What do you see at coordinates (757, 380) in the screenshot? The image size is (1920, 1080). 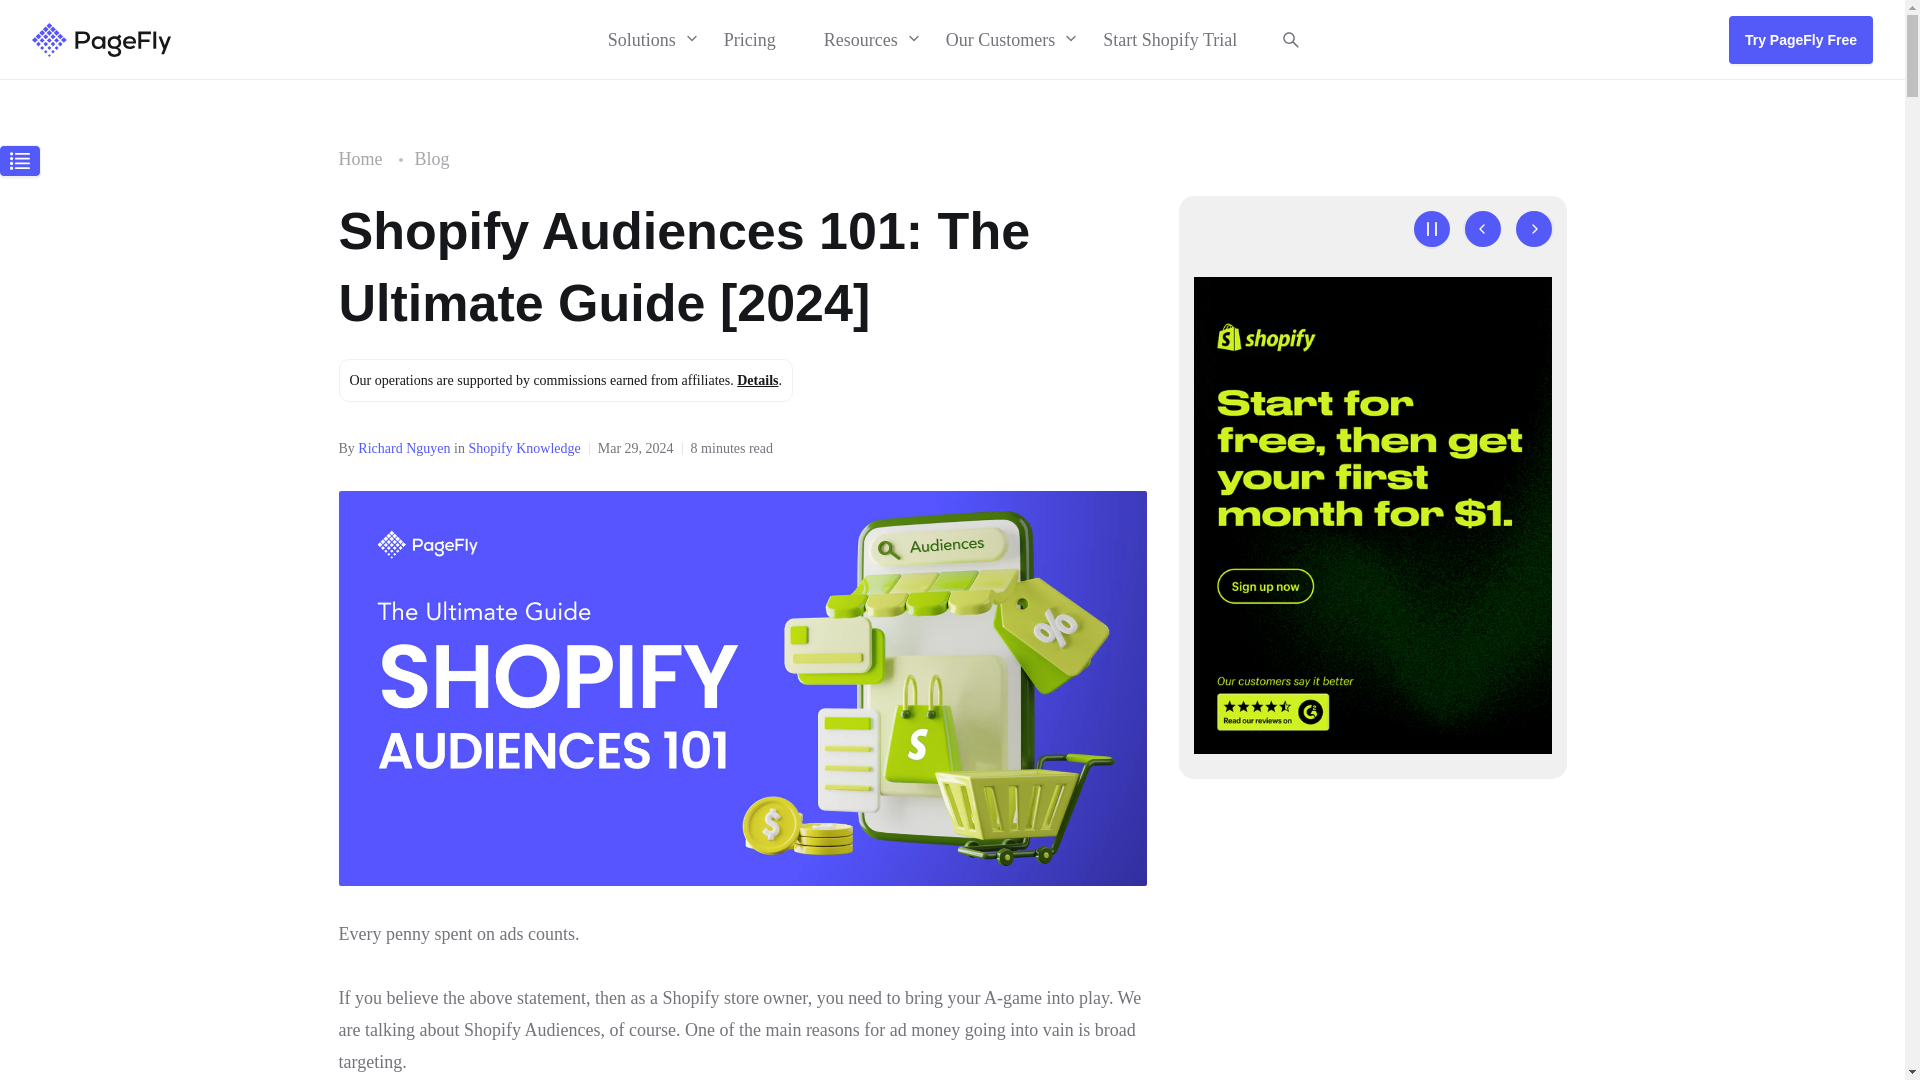 I see `Affiliate Disclosure` at bounding box center [757, 380].